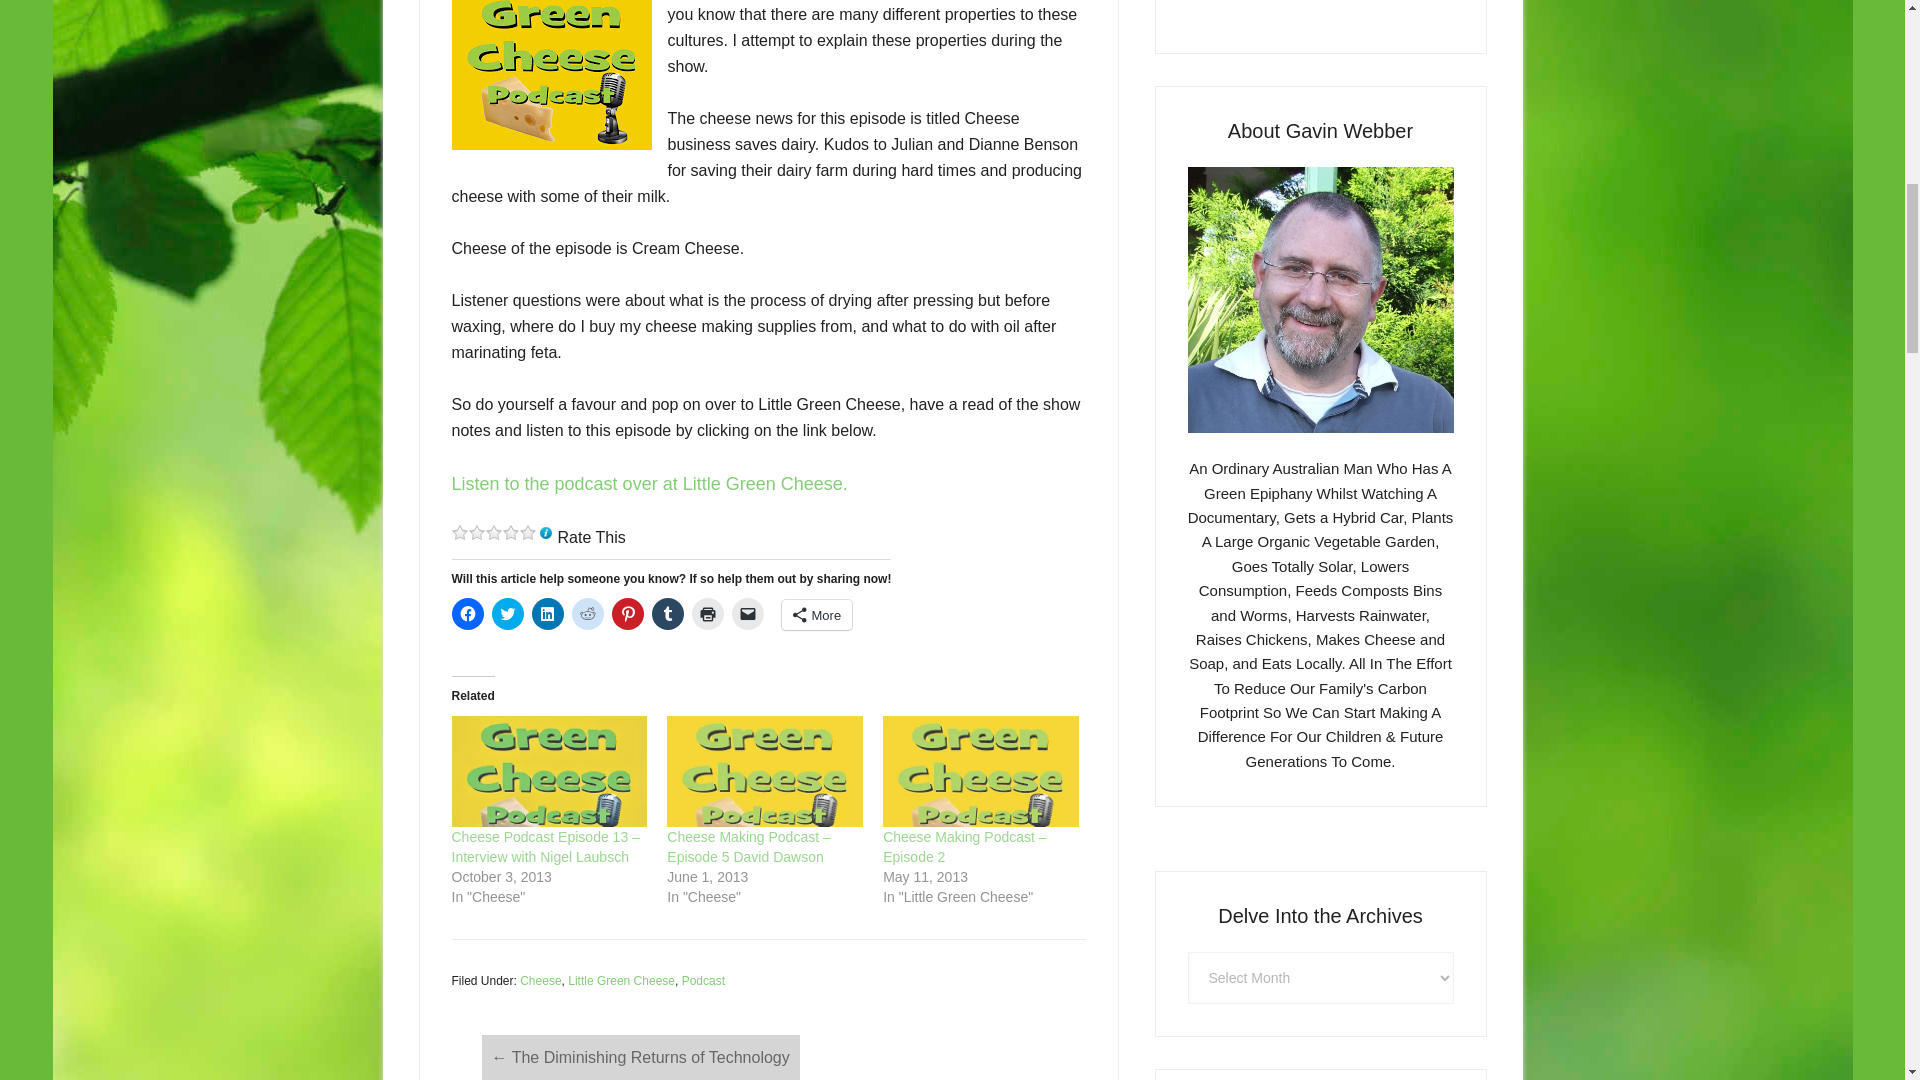 This screenshot has width=1920, height=1080. What do you see at coordinates (467, 614) in the screenshot?
I see `Click to share on Facebook` at bounding box center [467, 614].